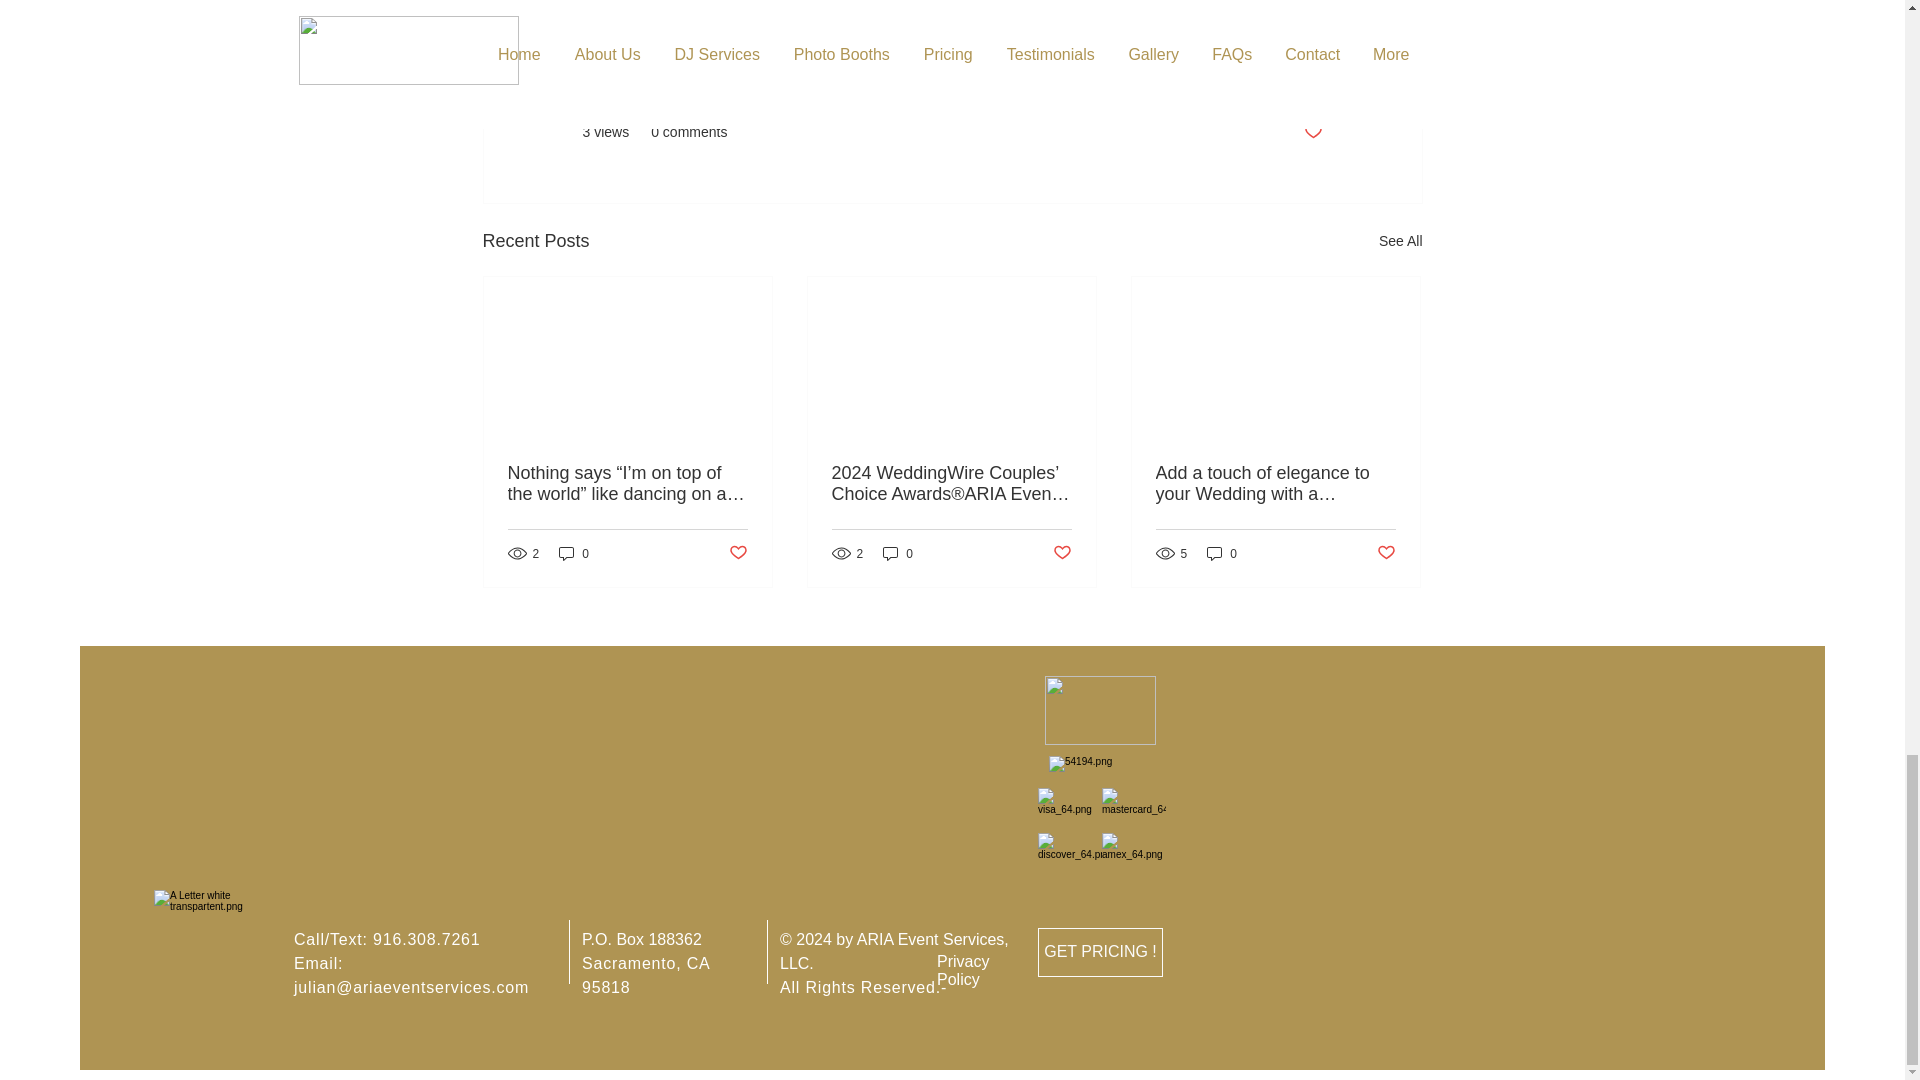  Describe the element at coordinates (611, 6) in the screenshot. I see `ARIA` at that location.